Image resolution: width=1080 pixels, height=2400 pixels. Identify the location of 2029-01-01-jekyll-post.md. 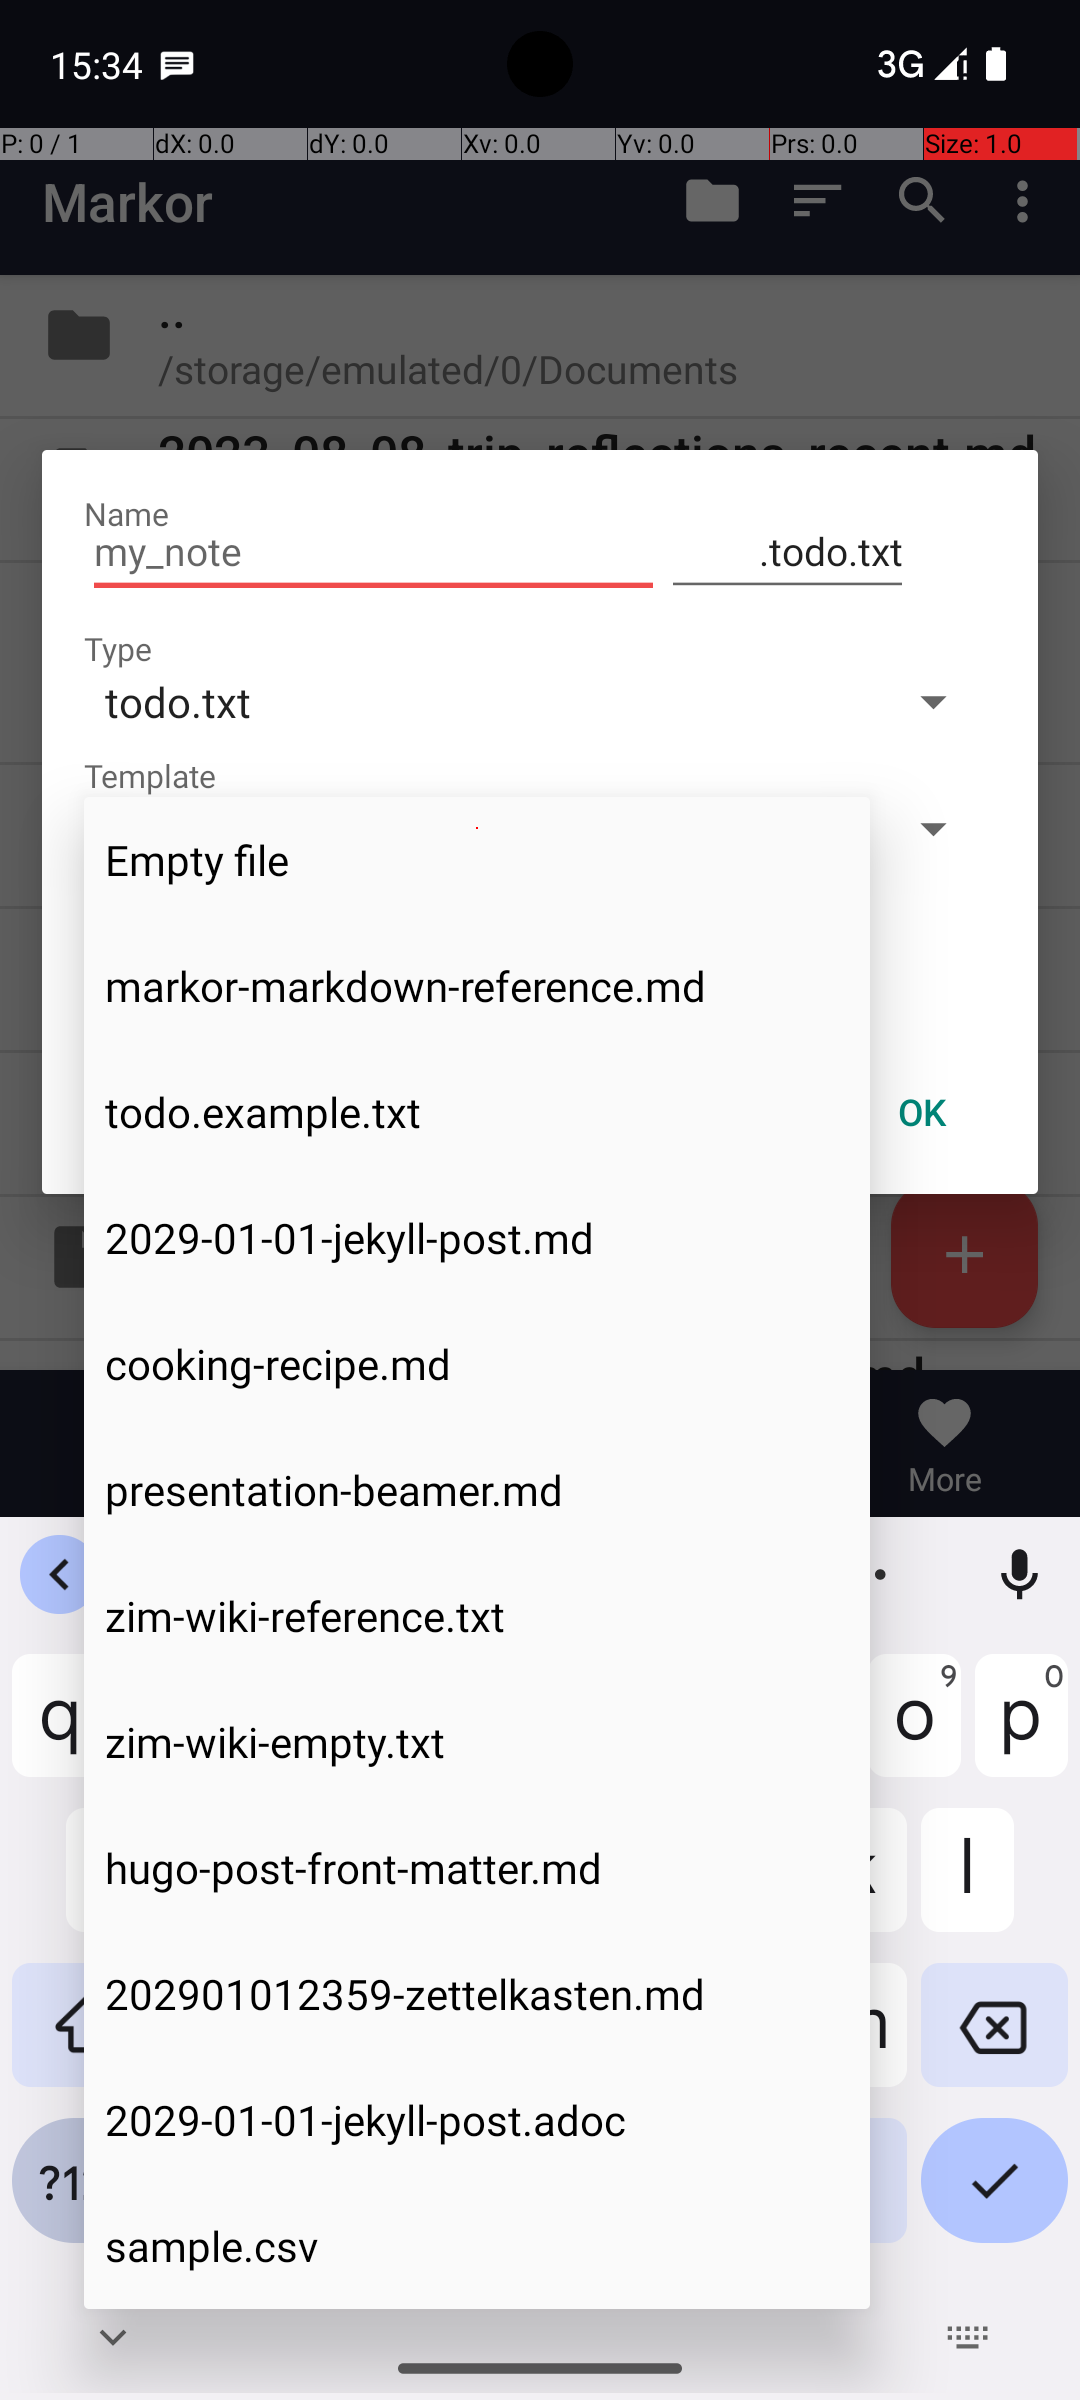
(477, 1238).